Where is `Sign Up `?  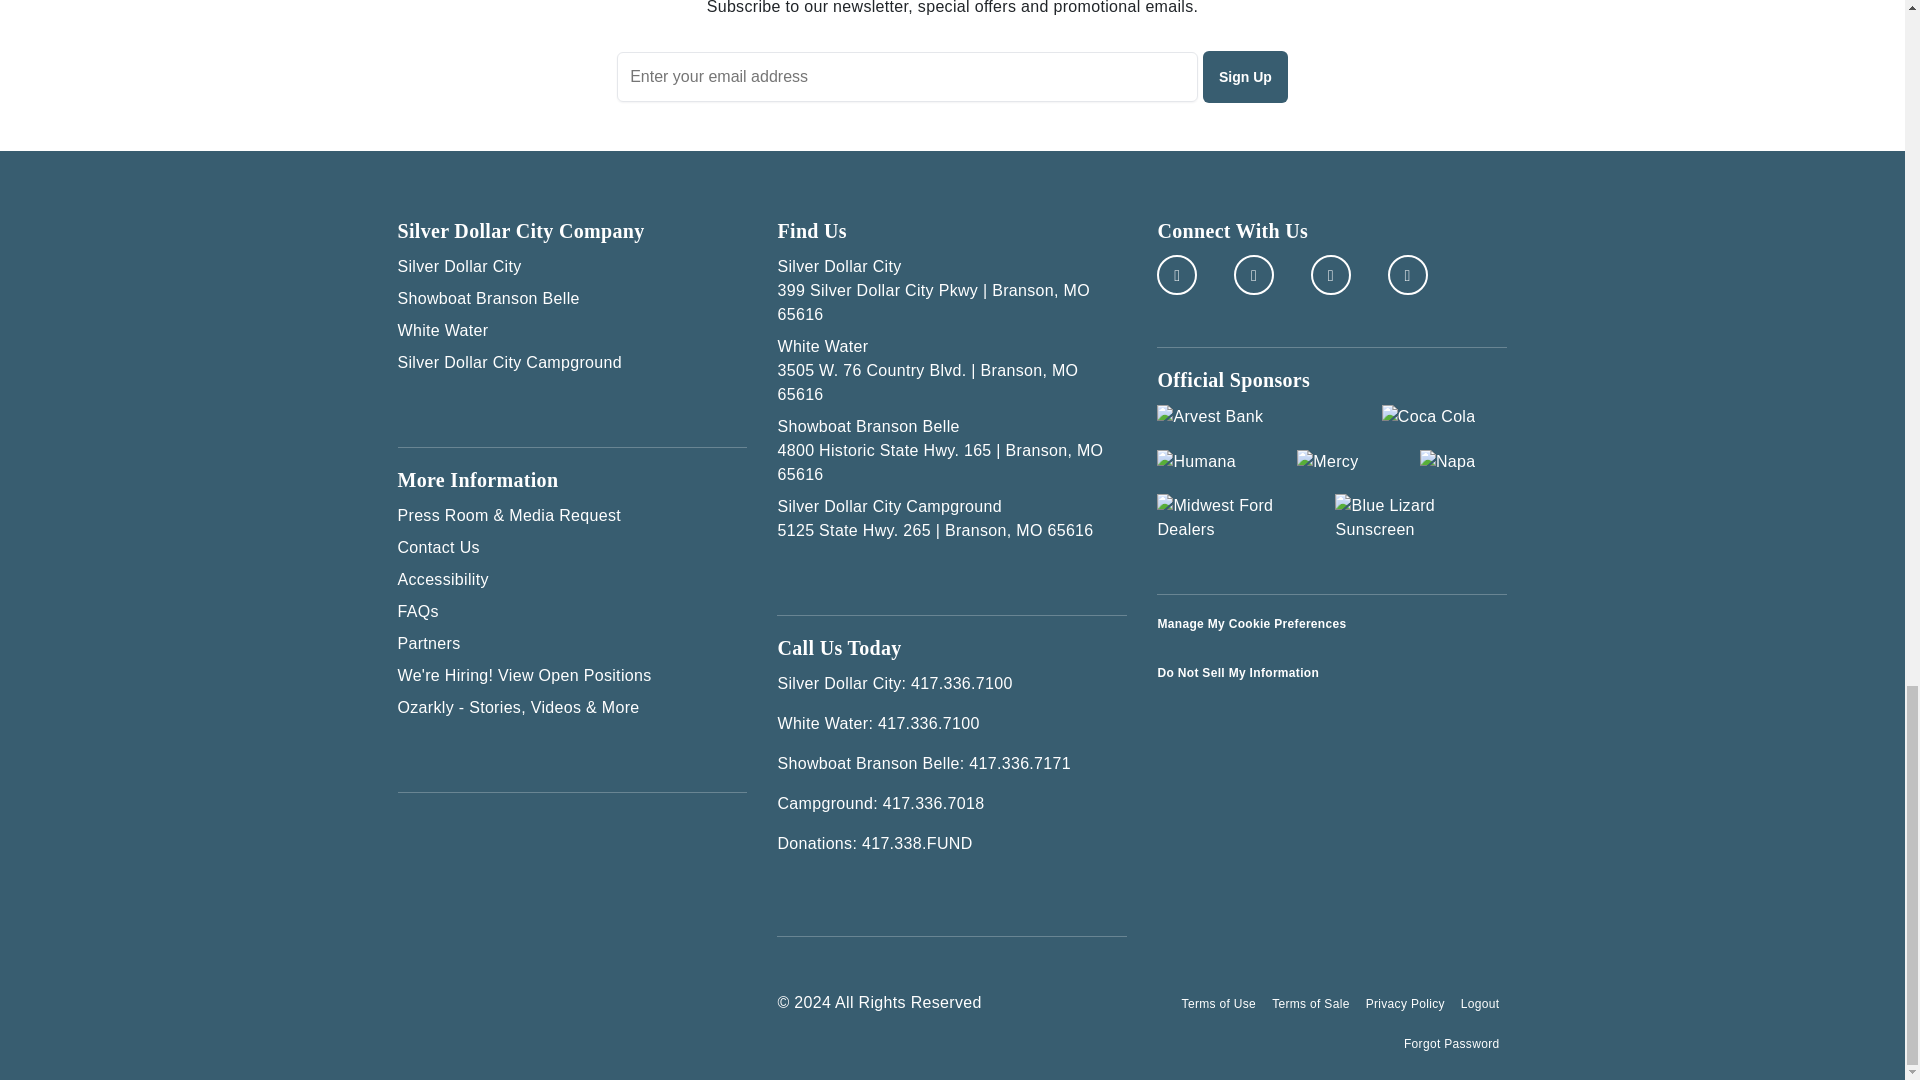 Sign Up  is located at coordinates (1246, 76).